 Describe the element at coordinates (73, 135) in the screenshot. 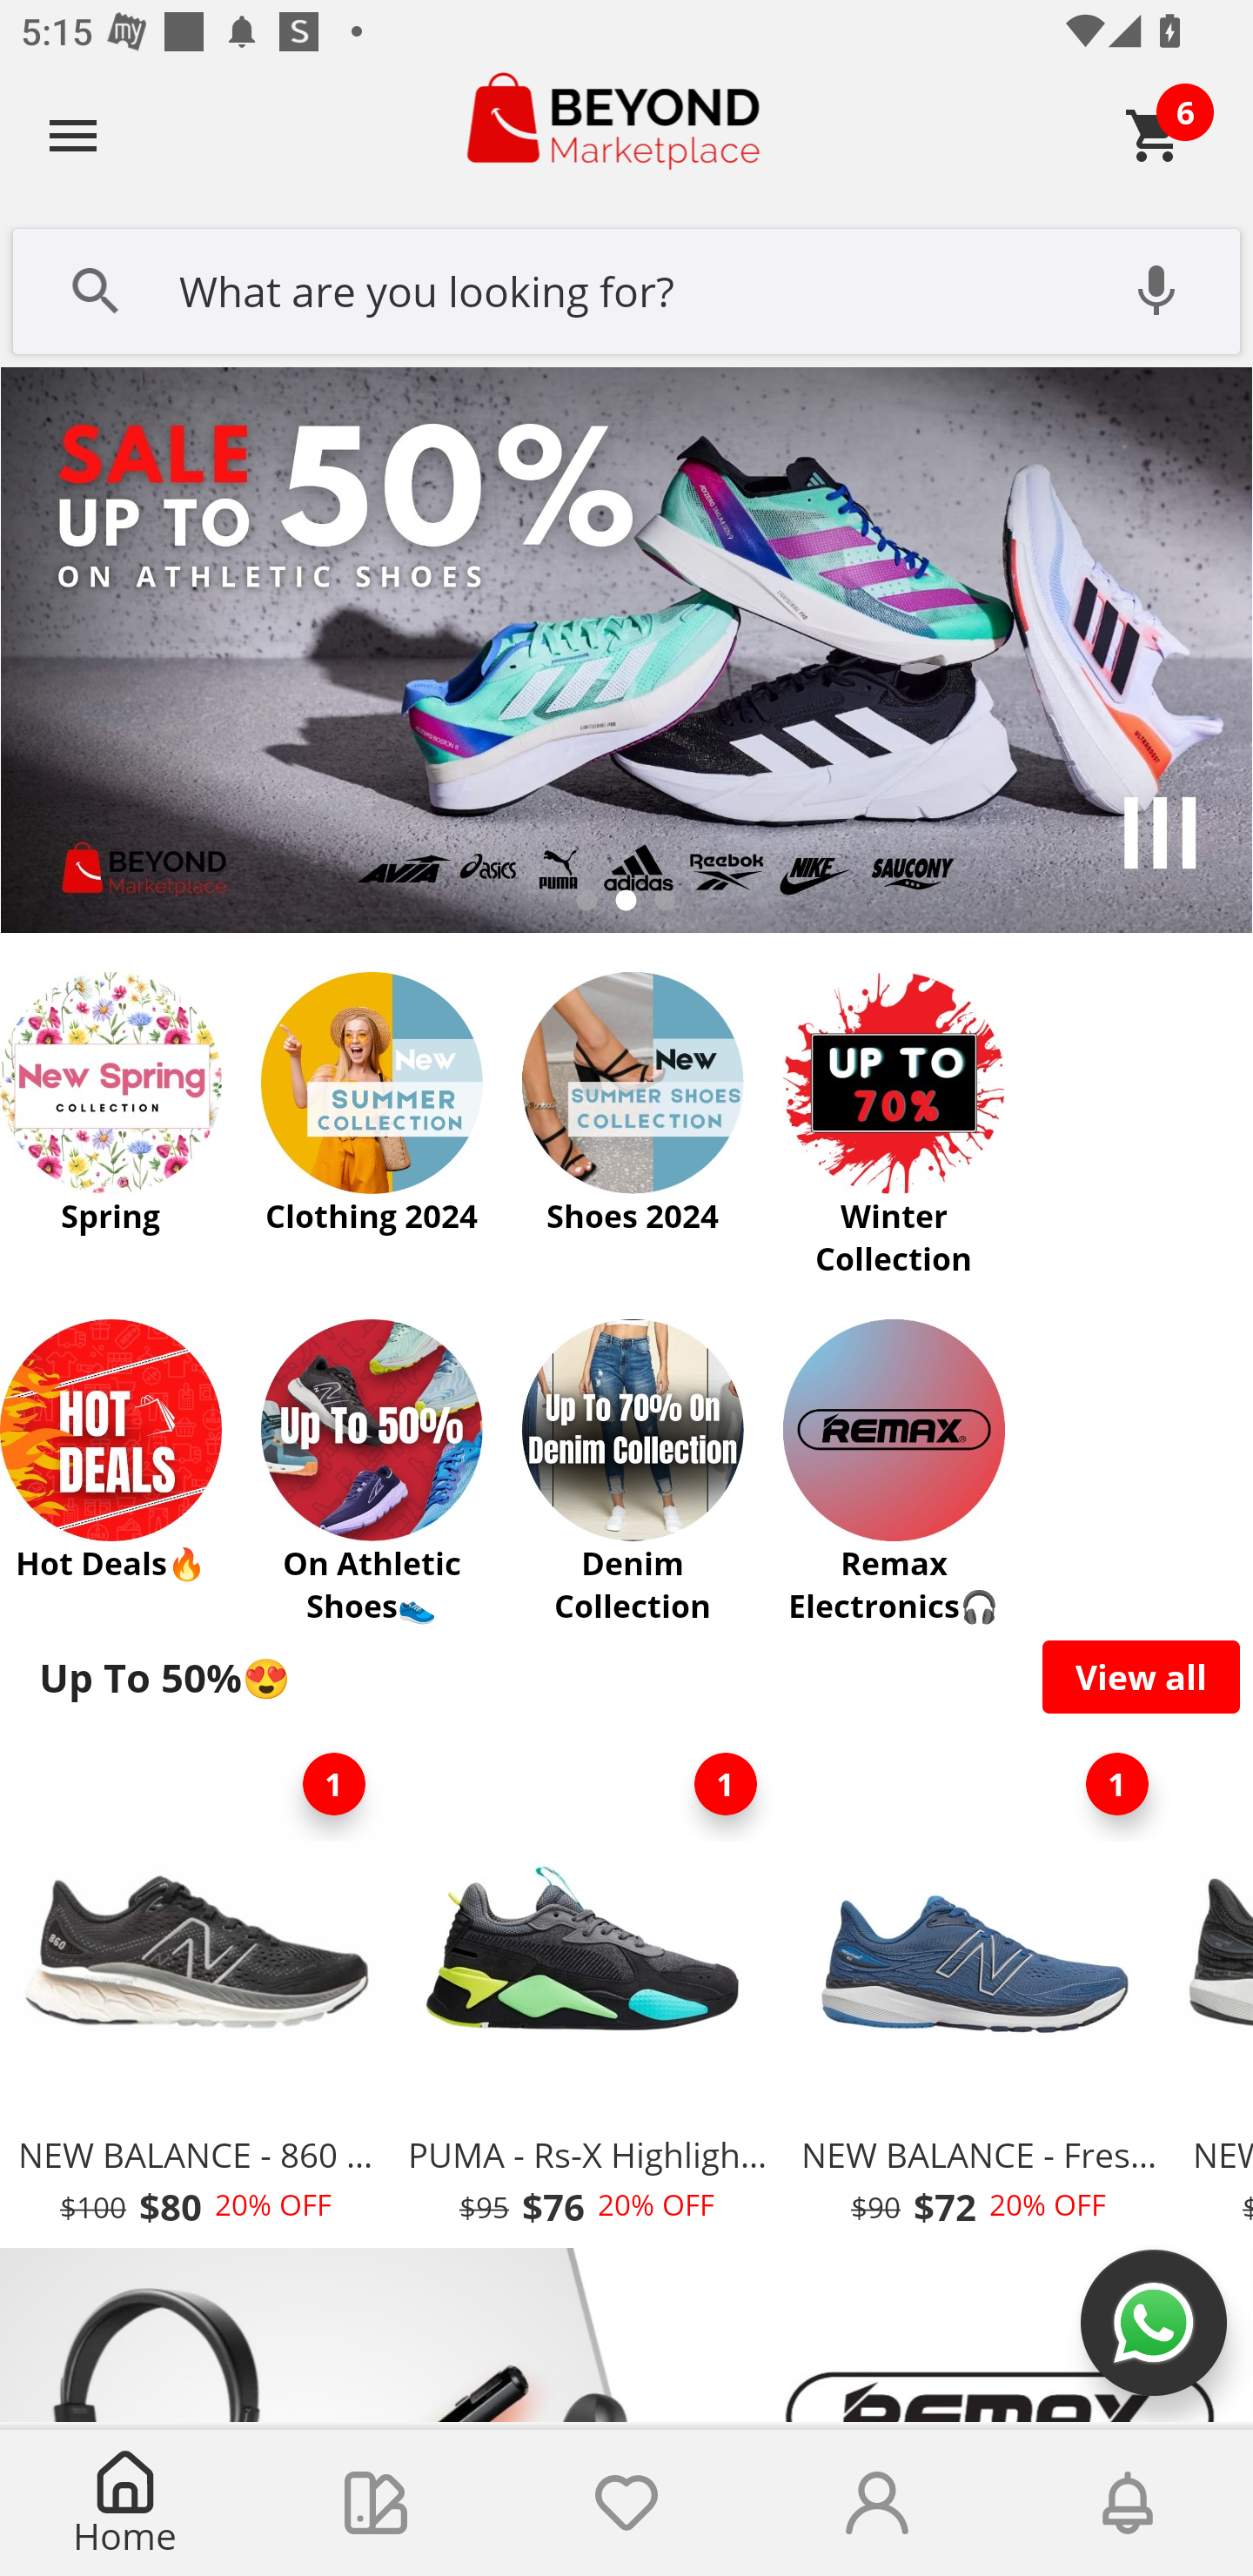

I see `Navigate up` at that location.